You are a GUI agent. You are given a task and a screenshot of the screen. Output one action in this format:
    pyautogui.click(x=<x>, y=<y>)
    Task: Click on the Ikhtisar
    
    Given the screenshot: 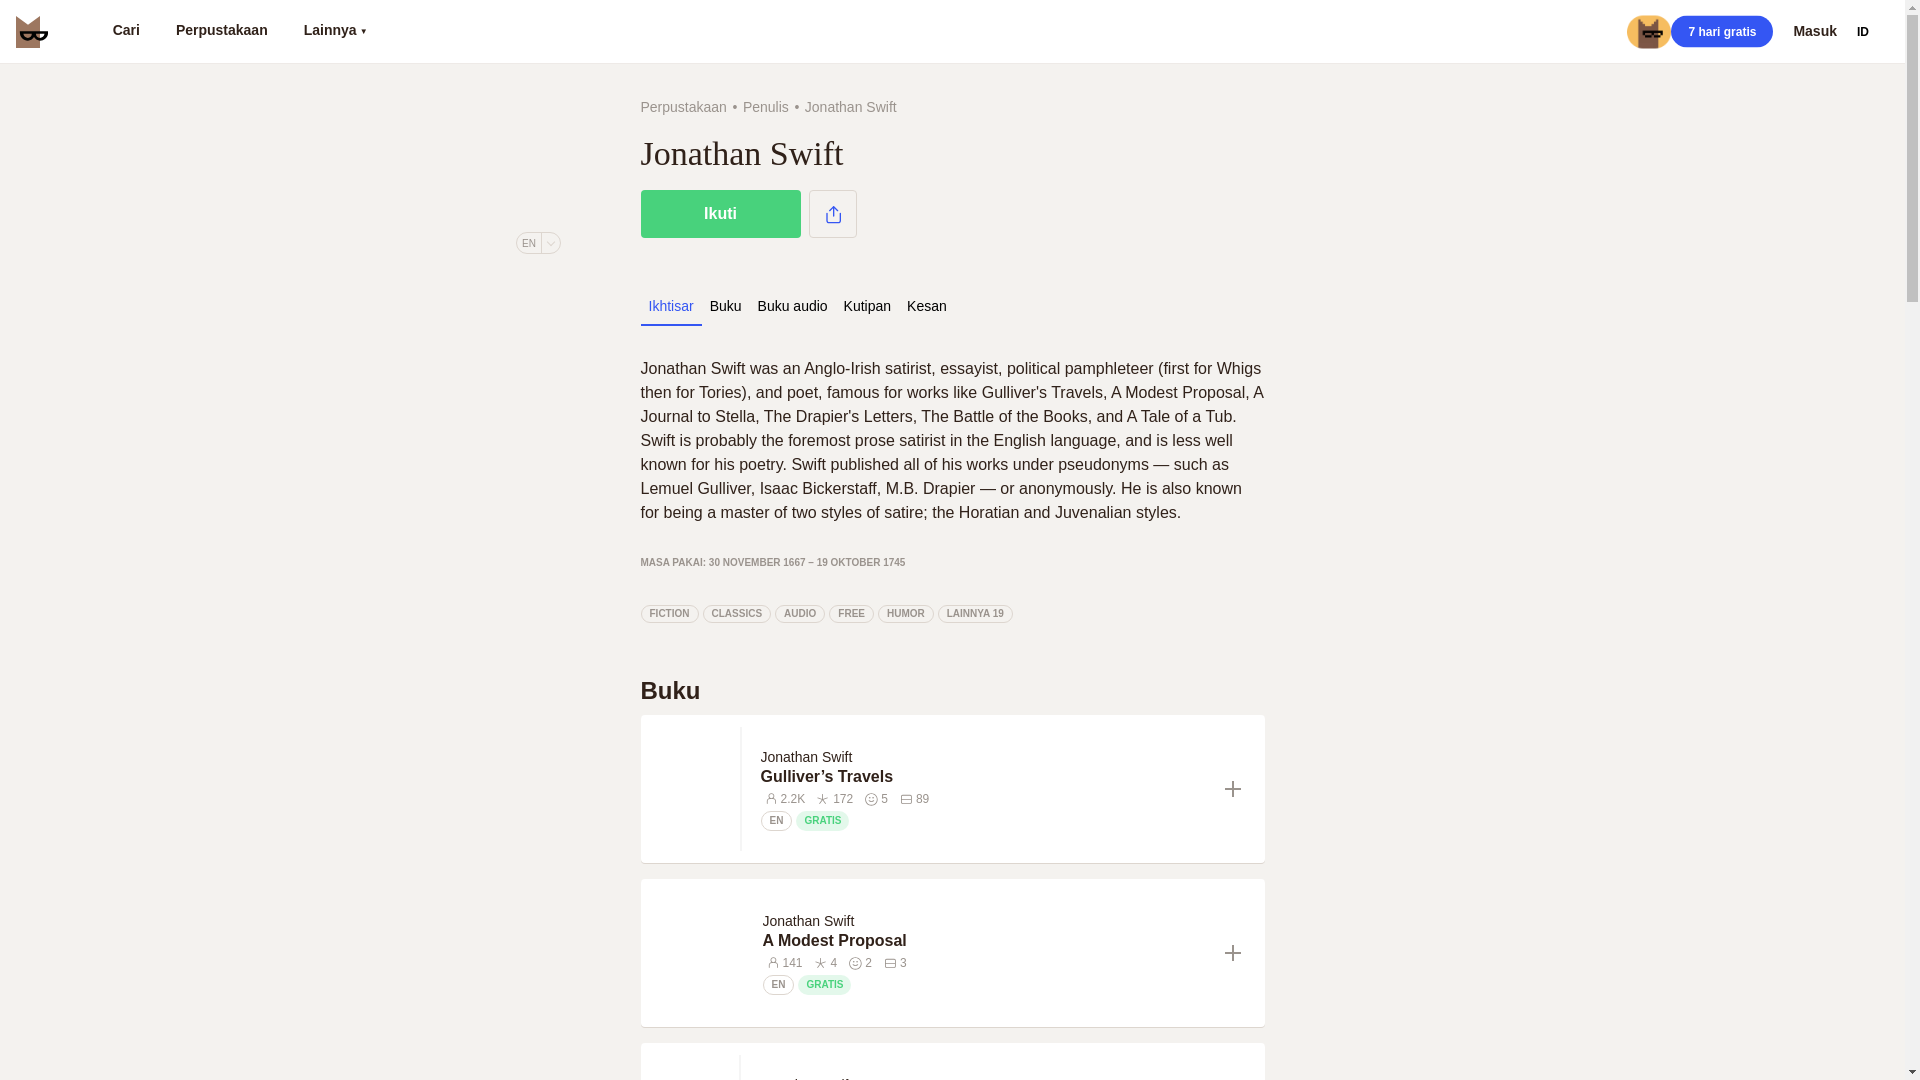 What is the action you would take?
    pyautogui.click(x=670, y=306)
    